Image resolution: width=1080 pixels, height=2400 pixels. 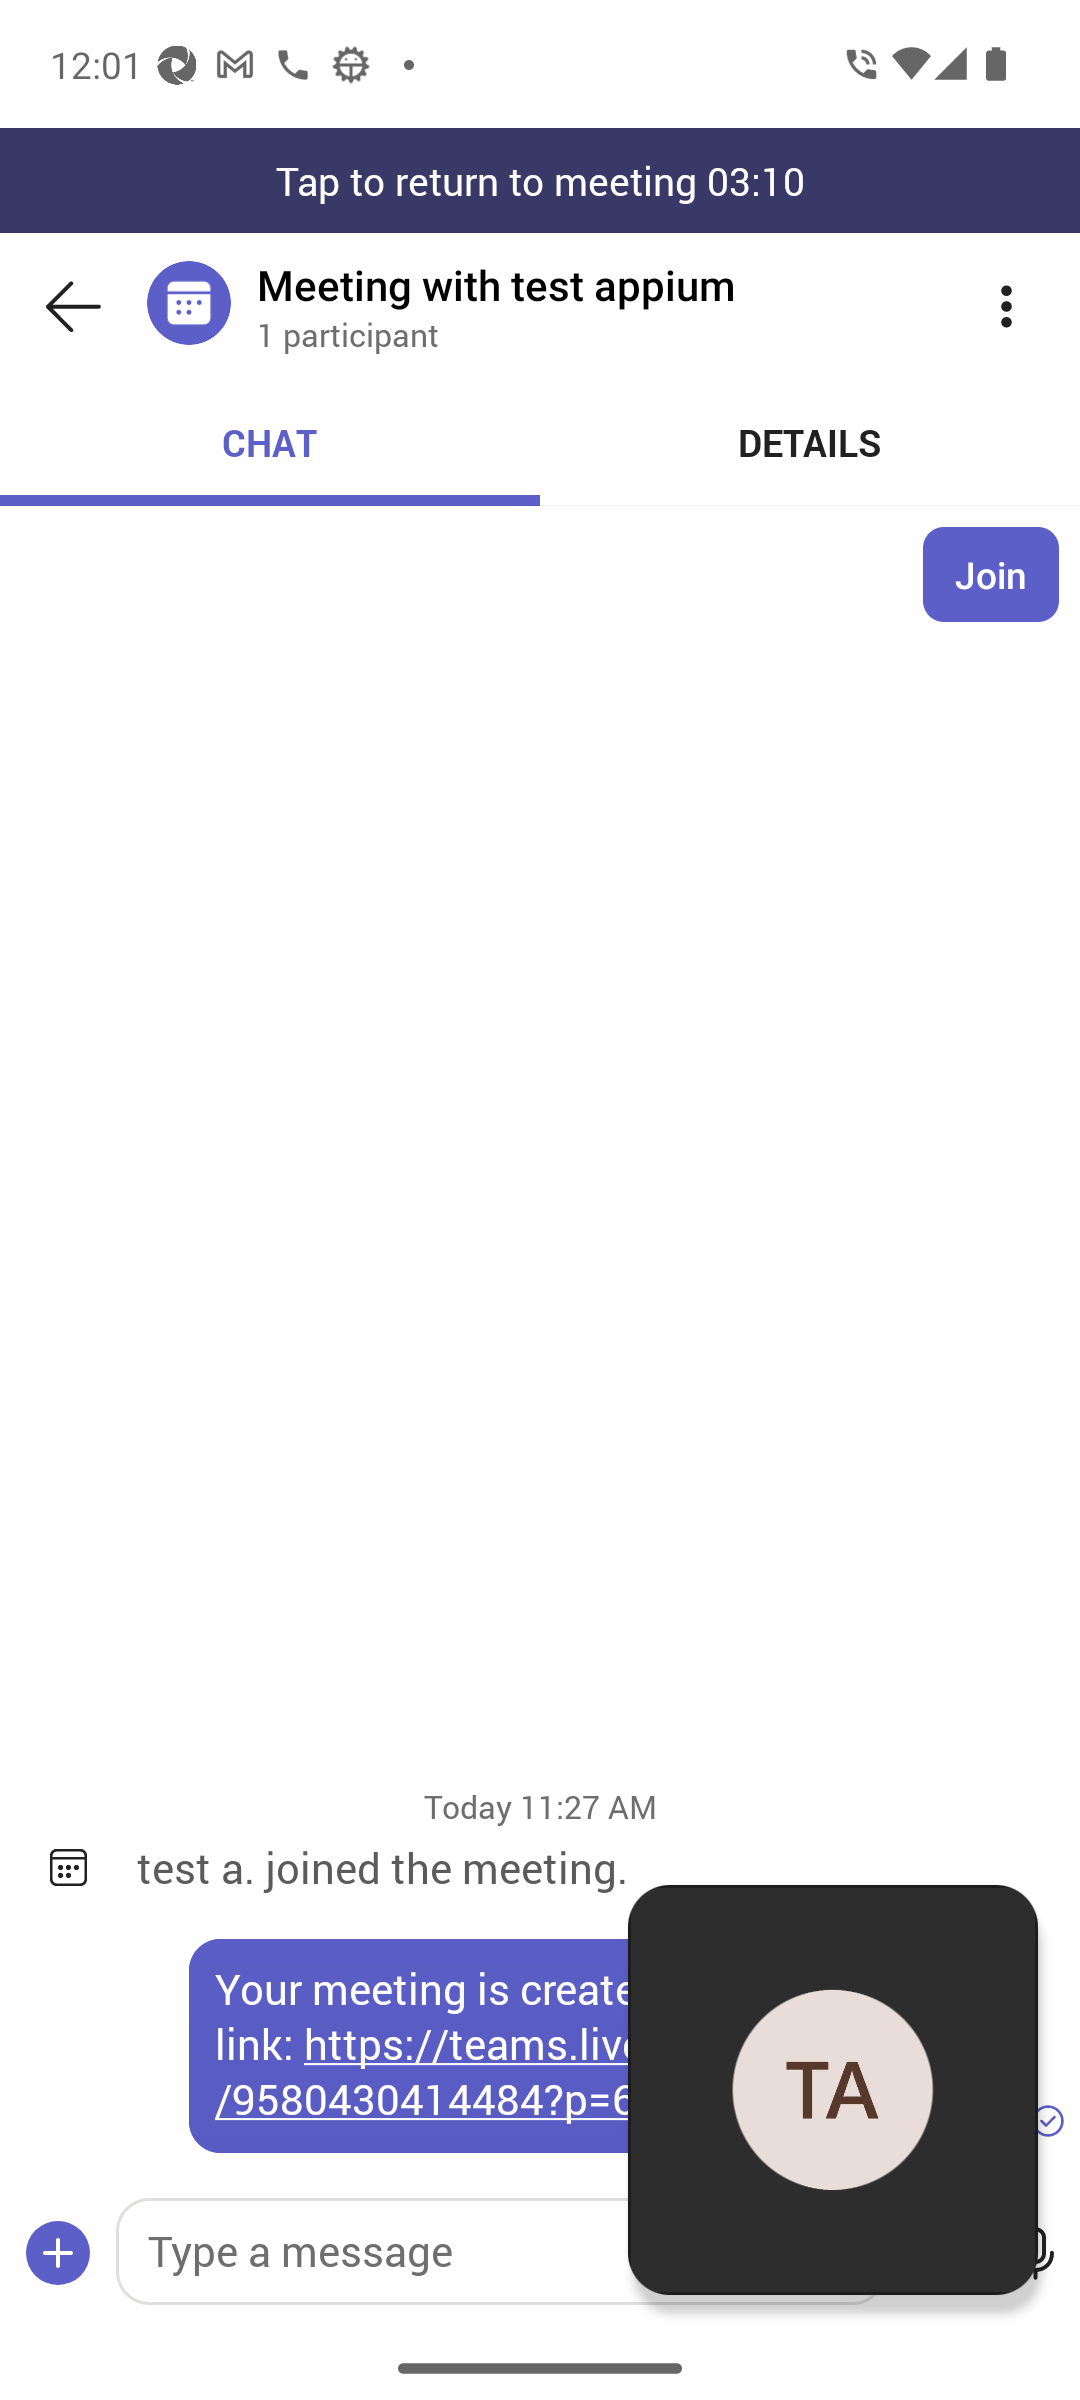 I want to click on Back, so click(x=73, y=306).